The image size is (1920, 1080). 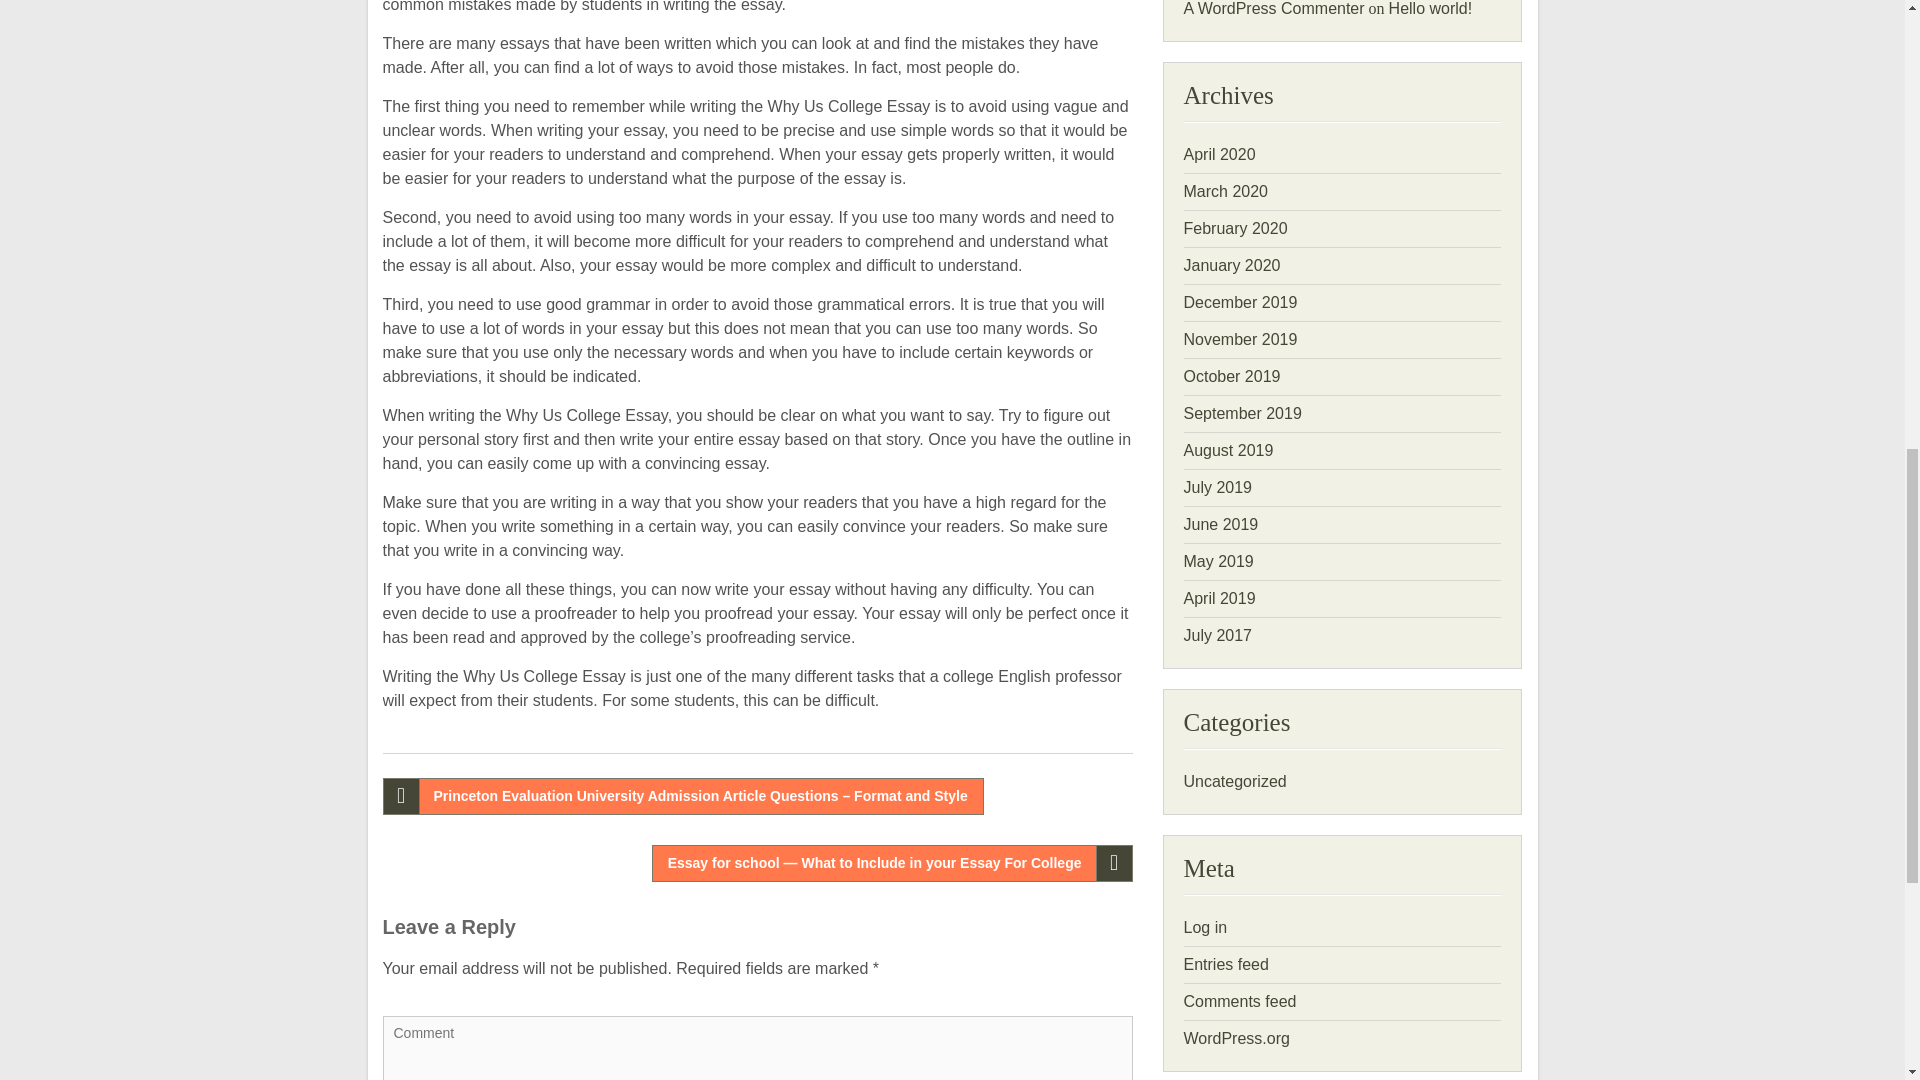 I want to click on Hello world!, so click(x=1430, y=8).